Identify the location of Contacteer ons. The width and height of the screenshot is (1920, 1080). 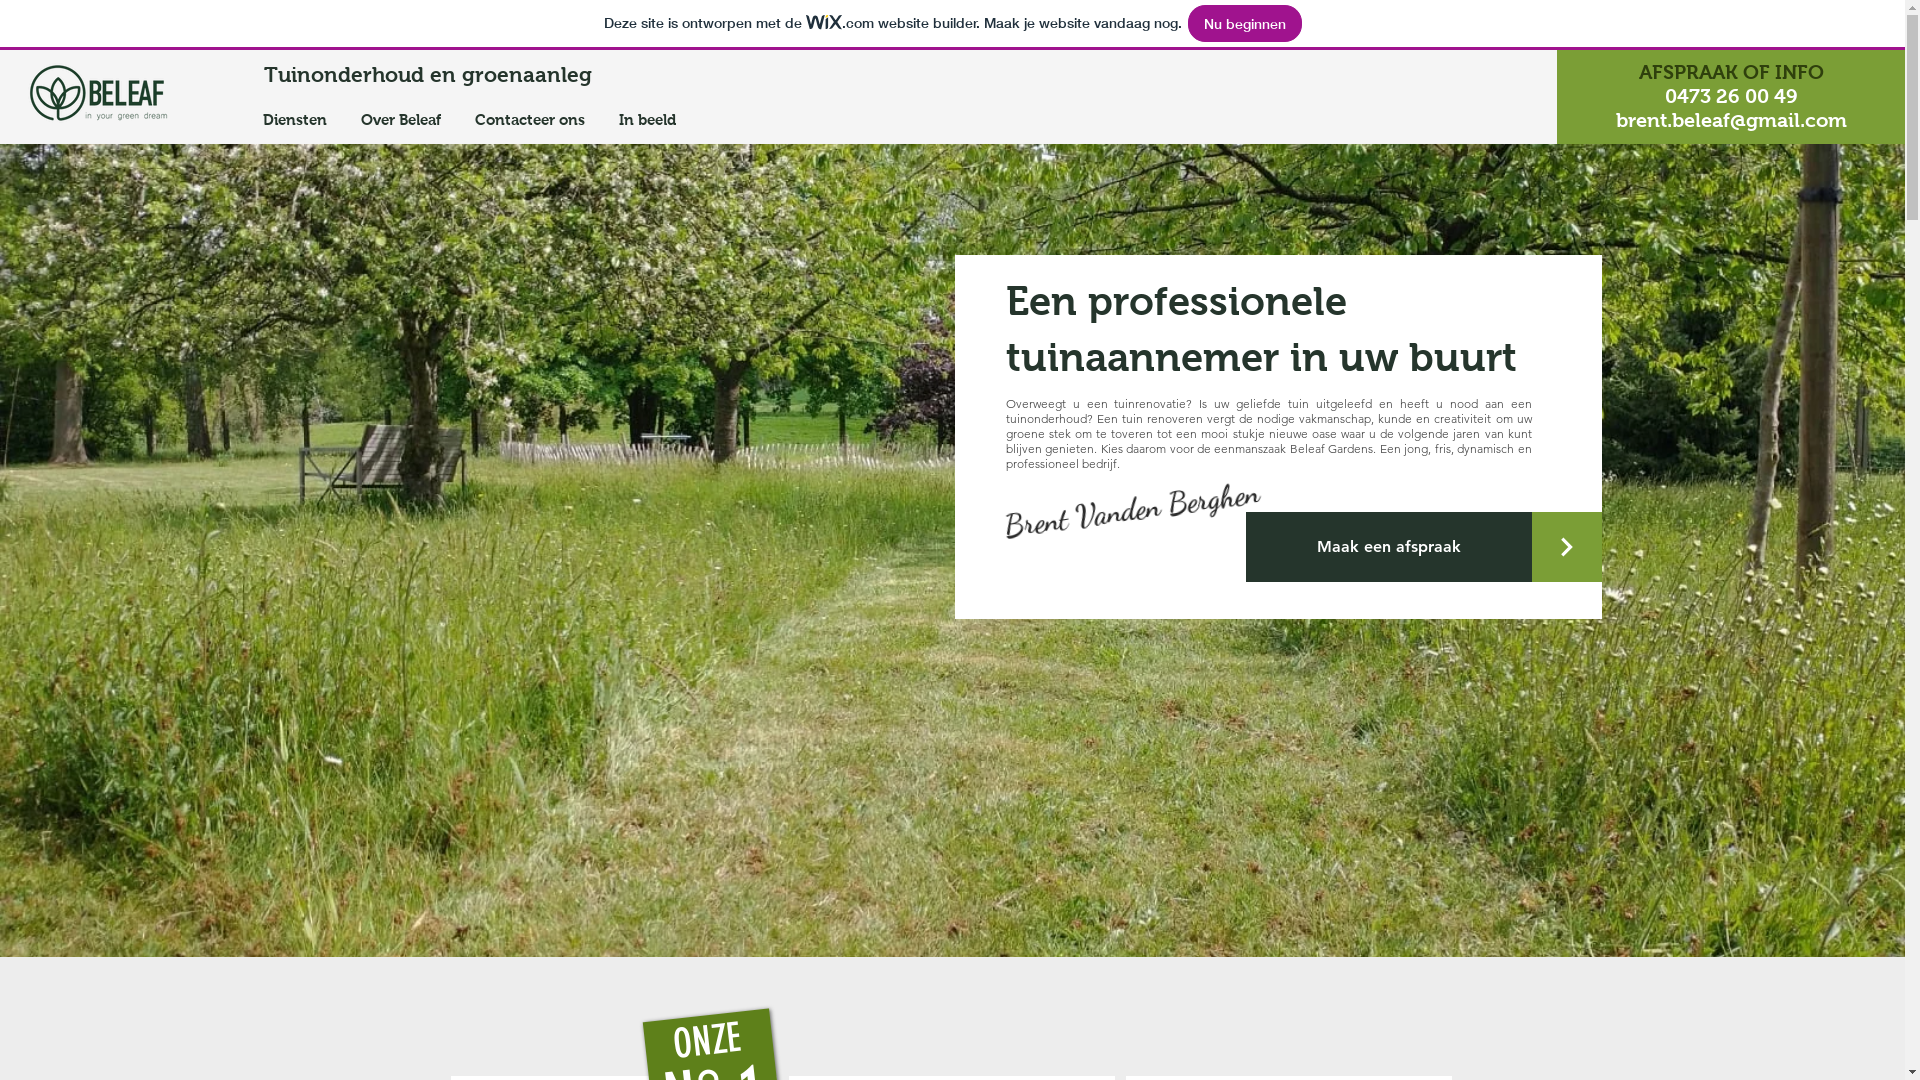
(532, 120).